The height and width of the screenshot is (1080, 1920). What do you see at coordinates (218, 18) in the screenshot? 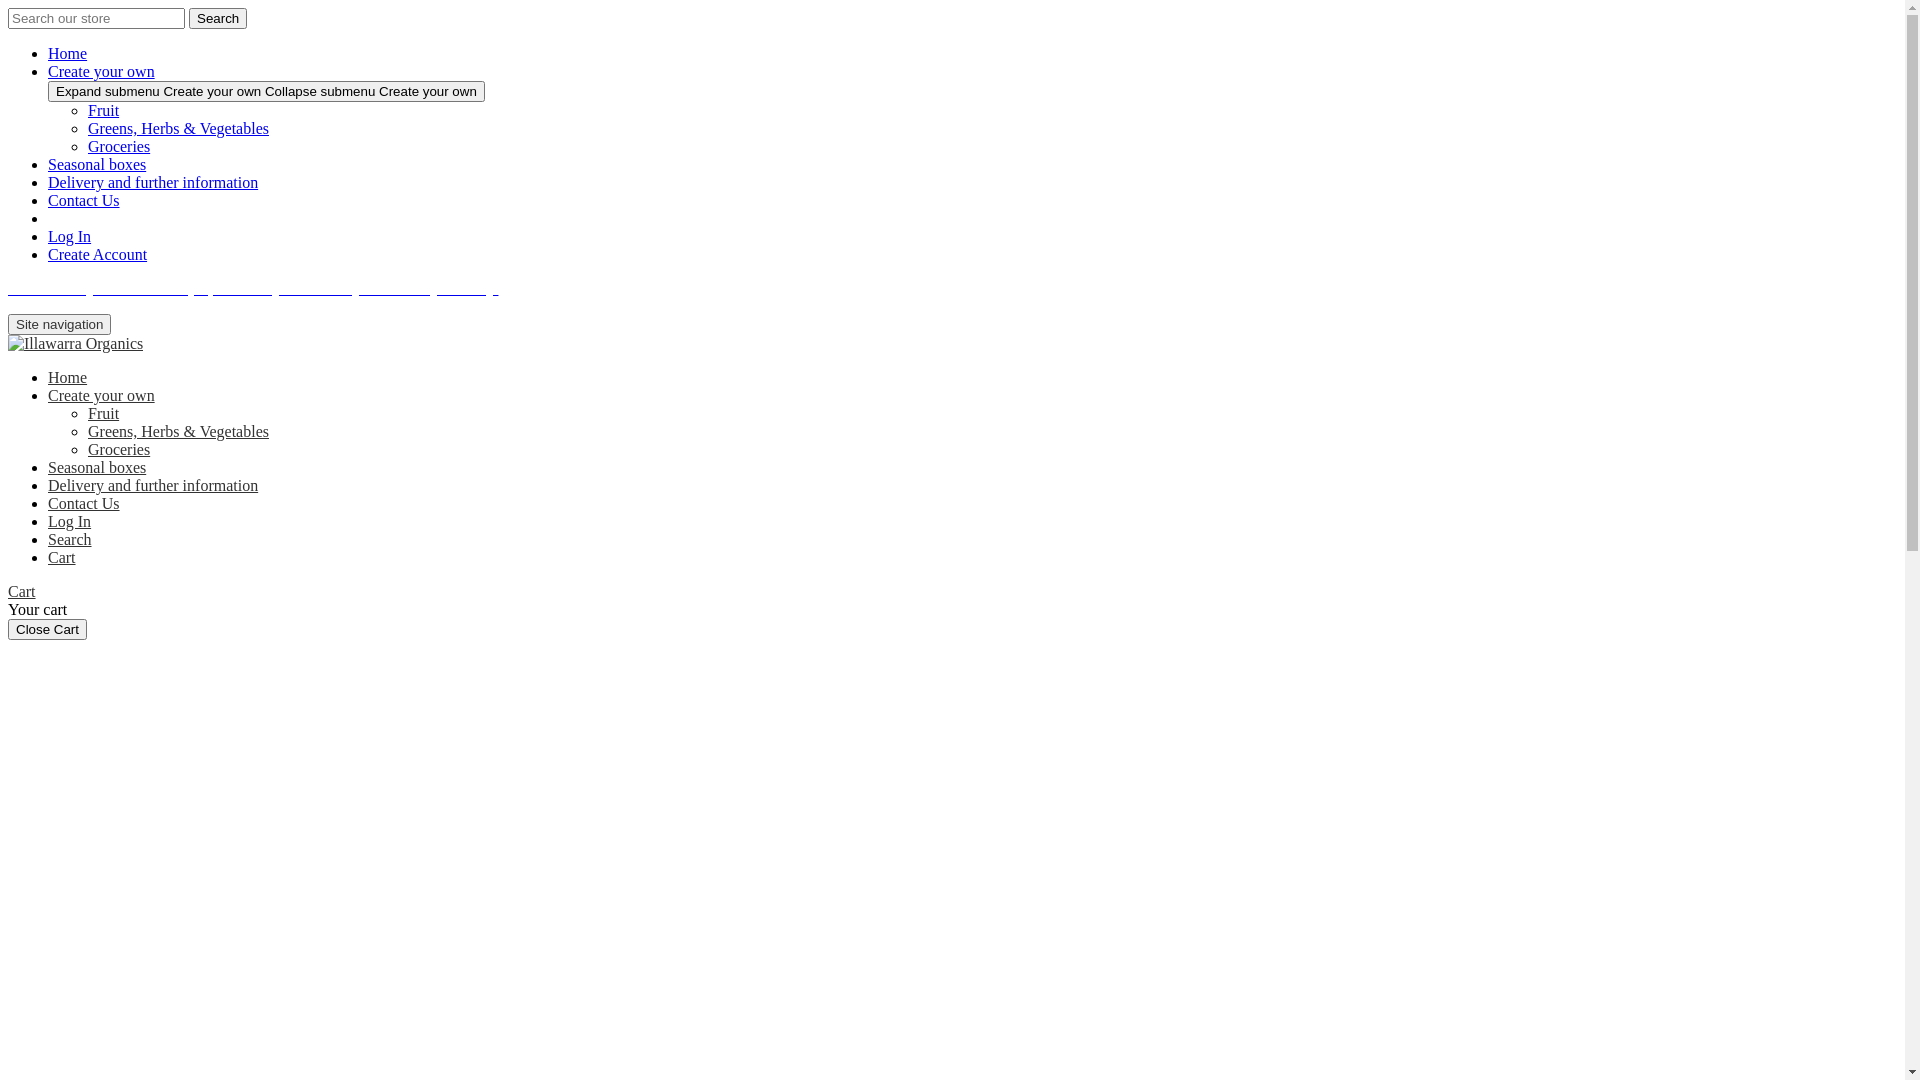
I see `Search` at bounding box center [218, 18].